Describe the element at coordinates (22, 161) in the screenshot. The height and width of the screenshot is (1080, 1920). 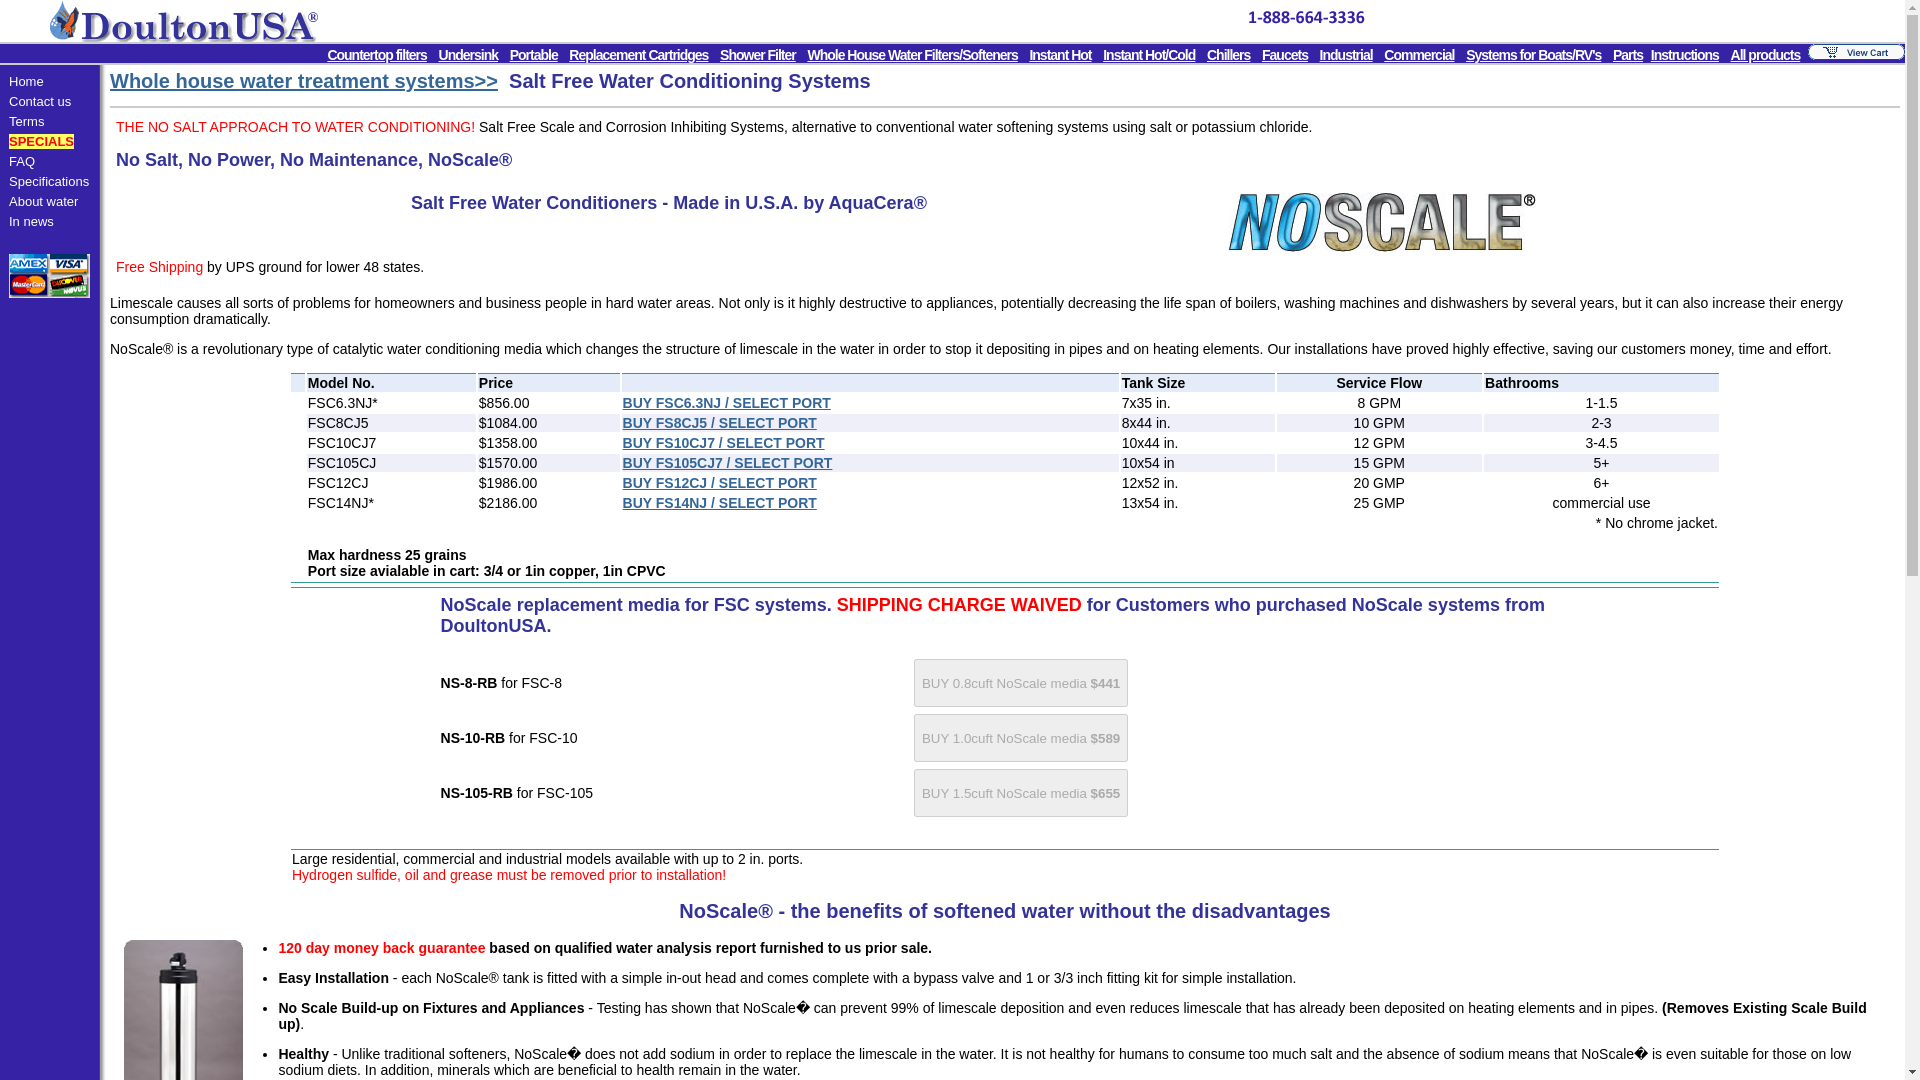
I see `FAQ` at that location.